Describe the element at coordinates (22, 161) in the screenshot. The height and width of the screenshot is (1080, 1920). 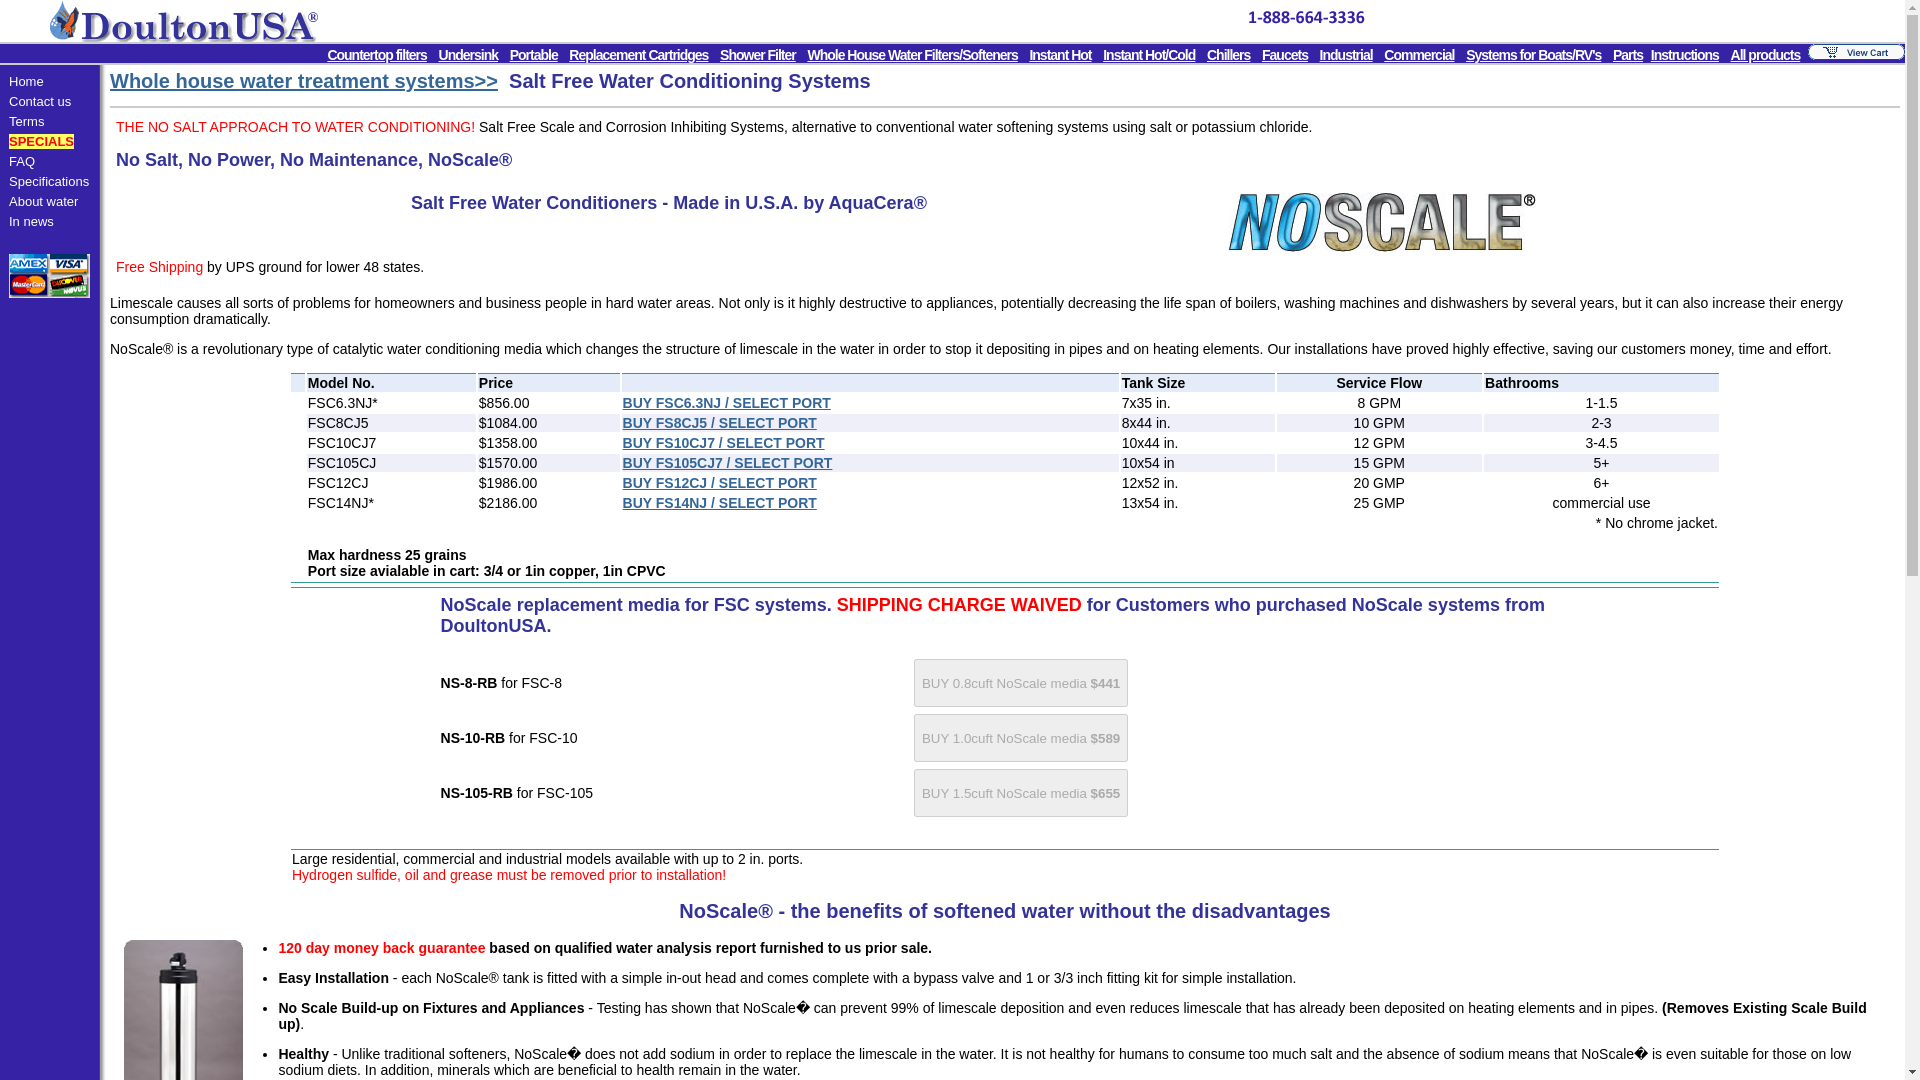
I see `FAQ` at that location.